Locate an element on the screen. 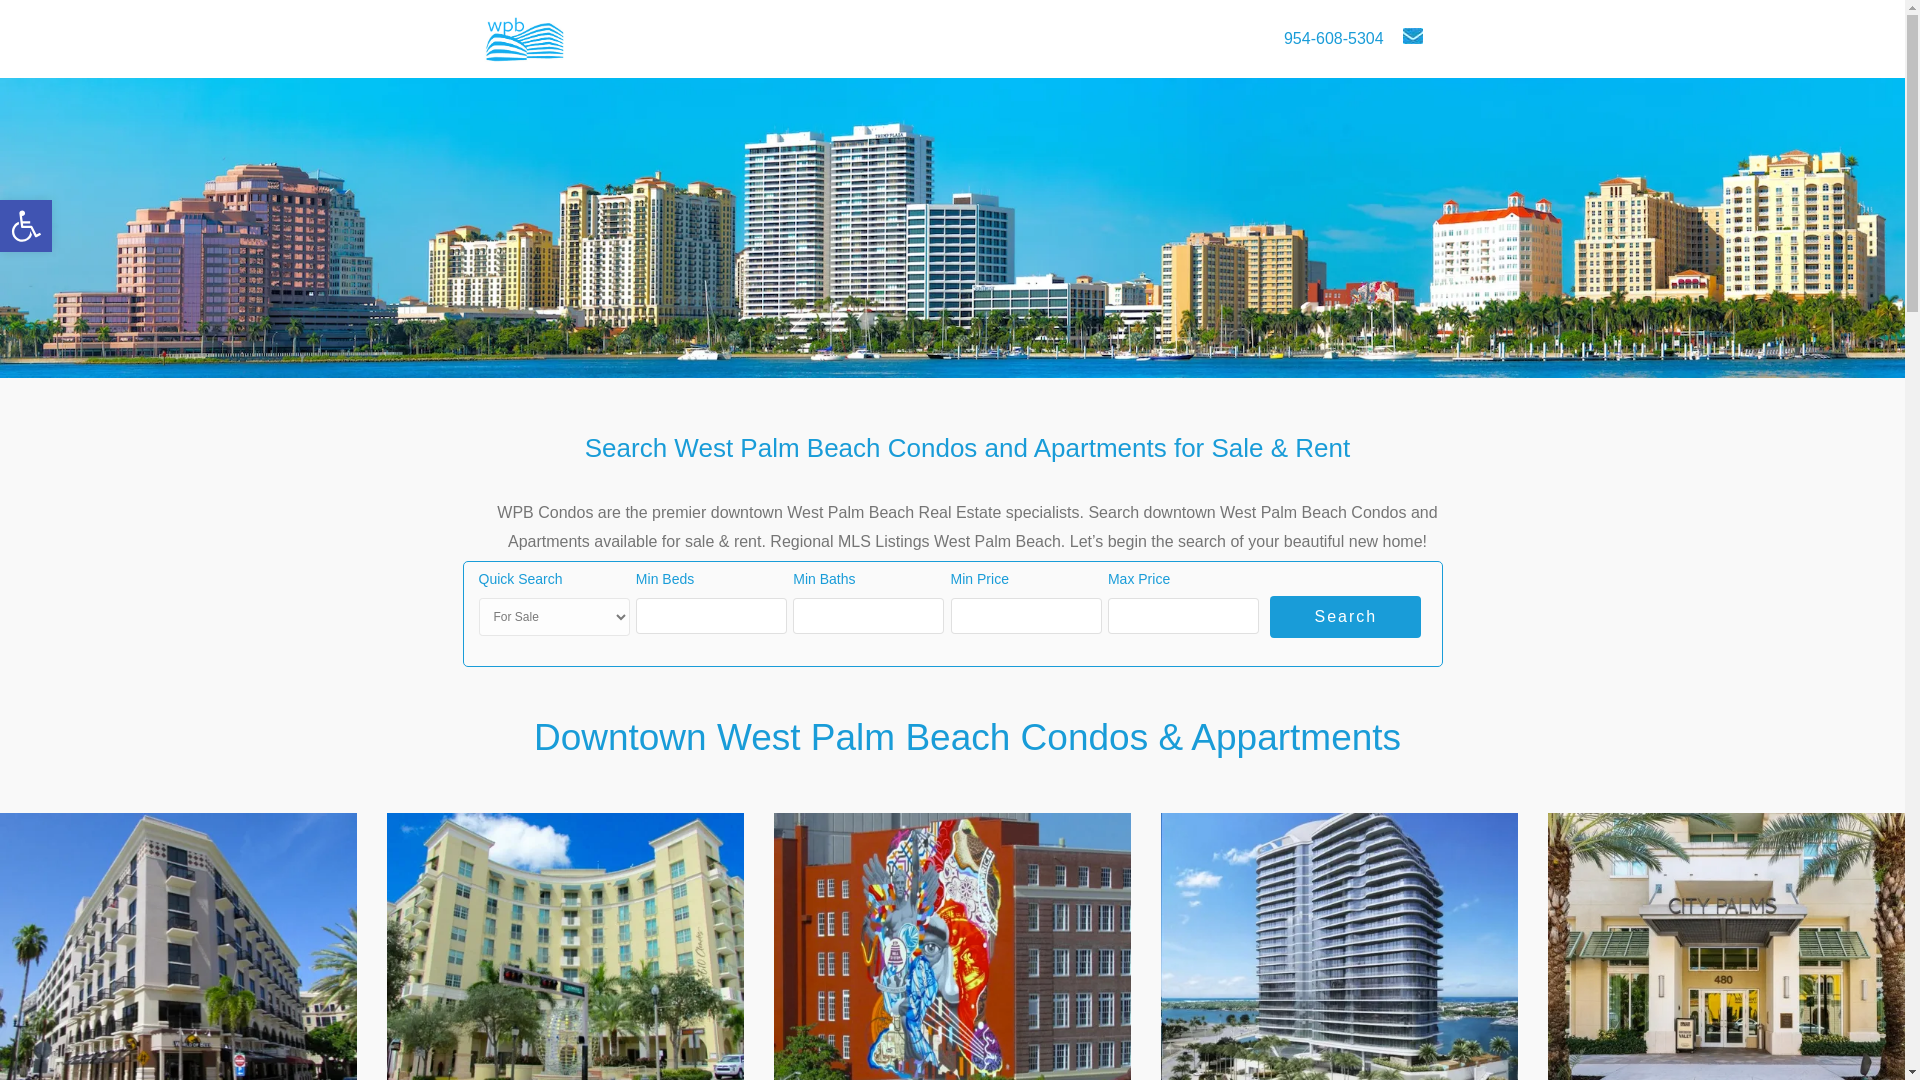  Accessibility Tools is located at coordinates (26, 225).